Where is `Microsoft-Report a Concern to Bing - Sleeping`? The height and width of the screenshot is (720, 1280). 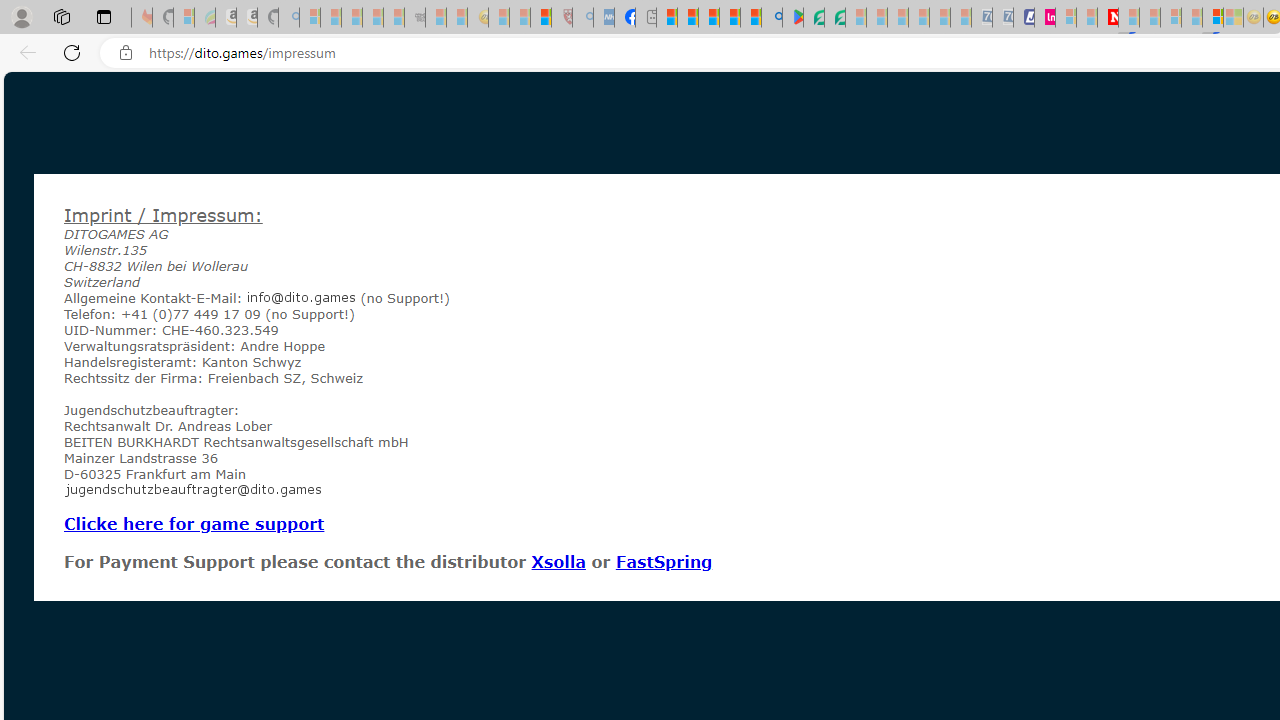
Microsoft-Report a Concern to Bing - Sleeping is located at coordinates (184, 18).